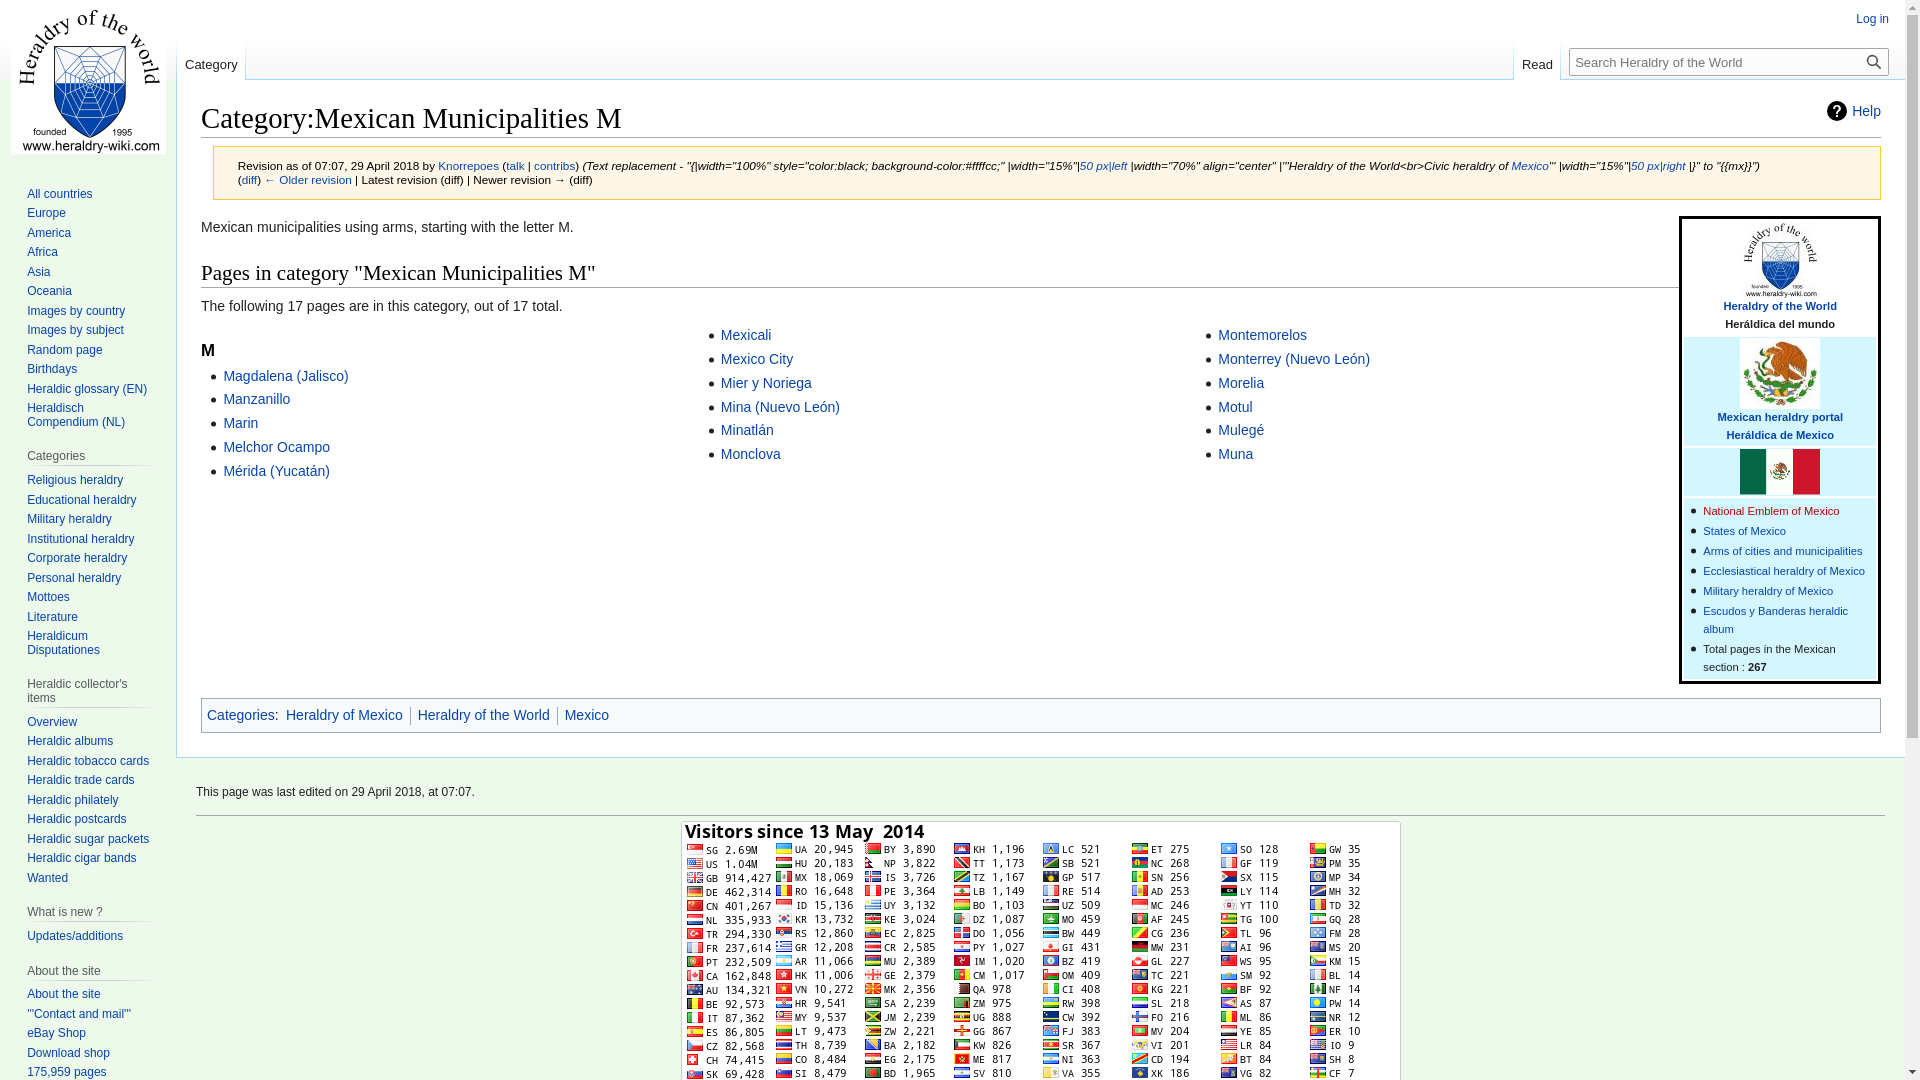 The width and height of the screenshot is (1920, 1080). I want to click on Motul, so click(1234, 406).